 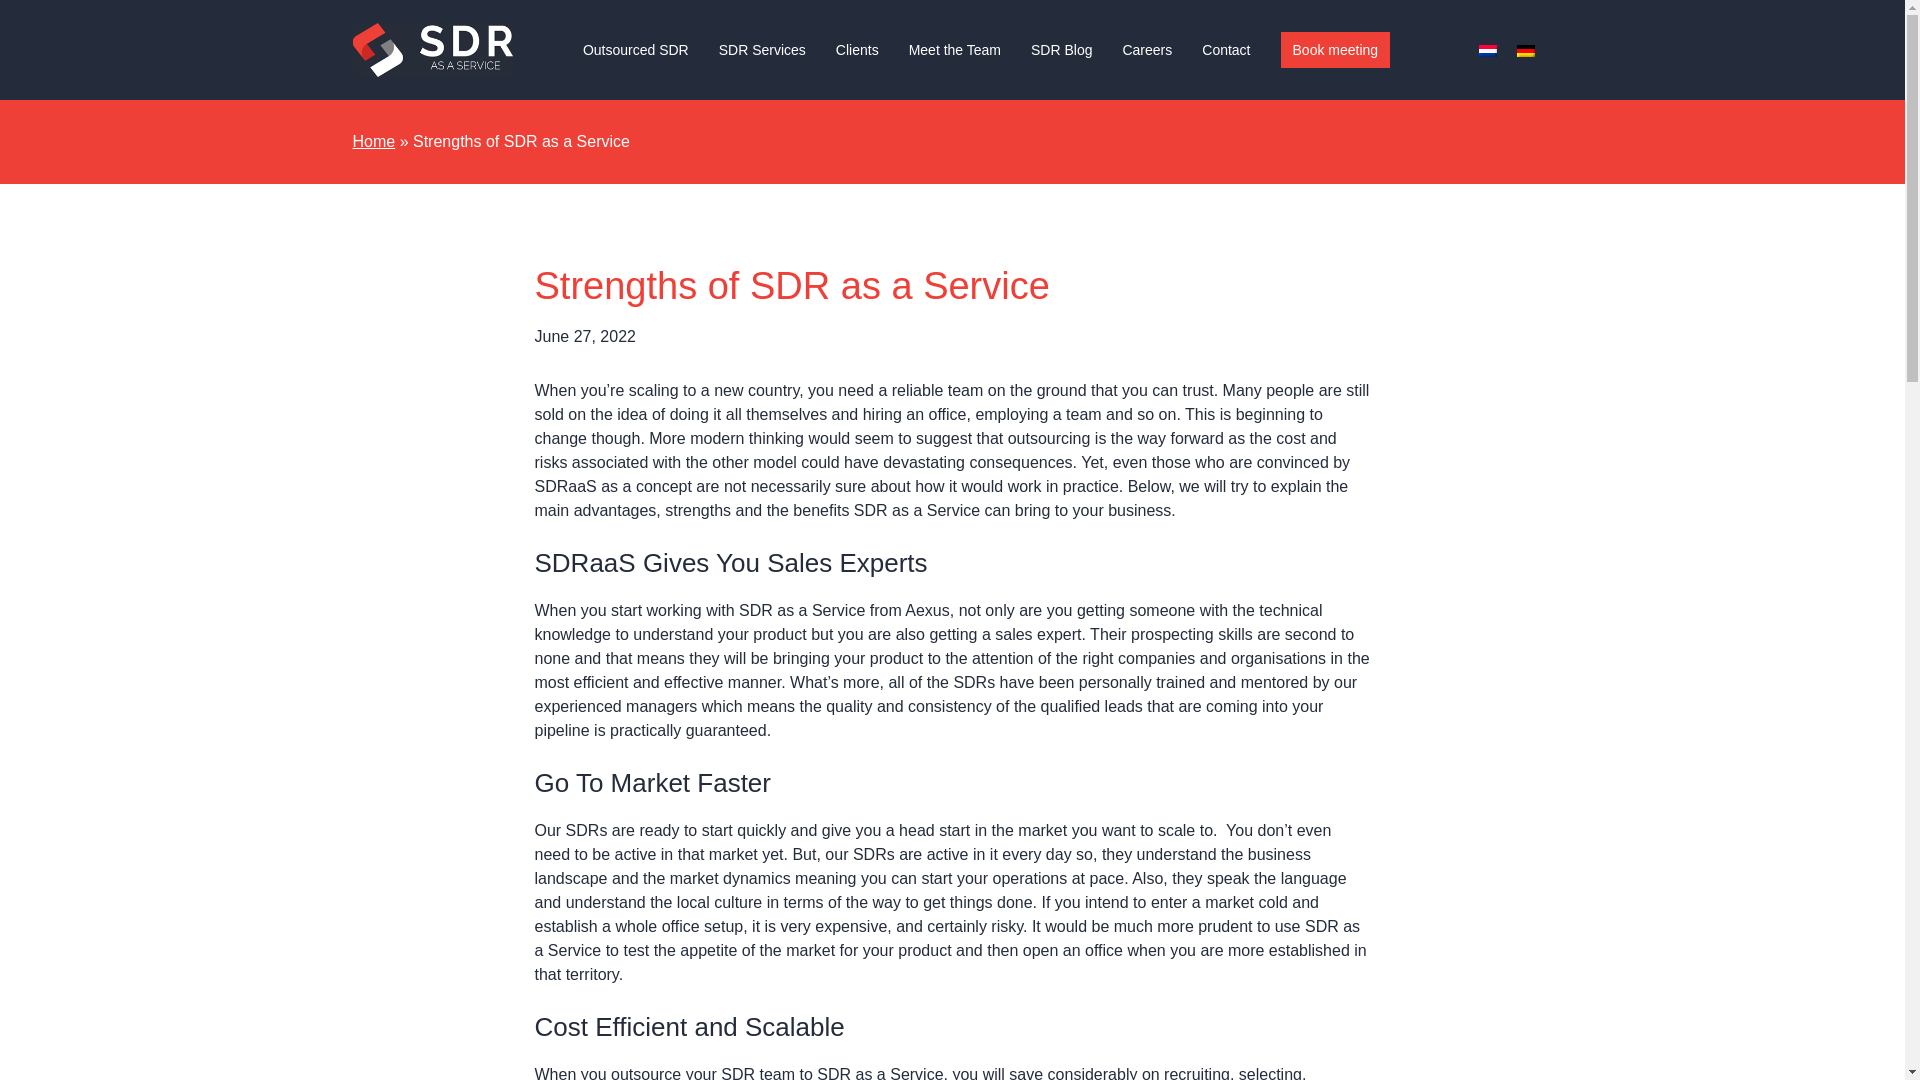 I want to click on Contact, so click(x=1225, y=49).